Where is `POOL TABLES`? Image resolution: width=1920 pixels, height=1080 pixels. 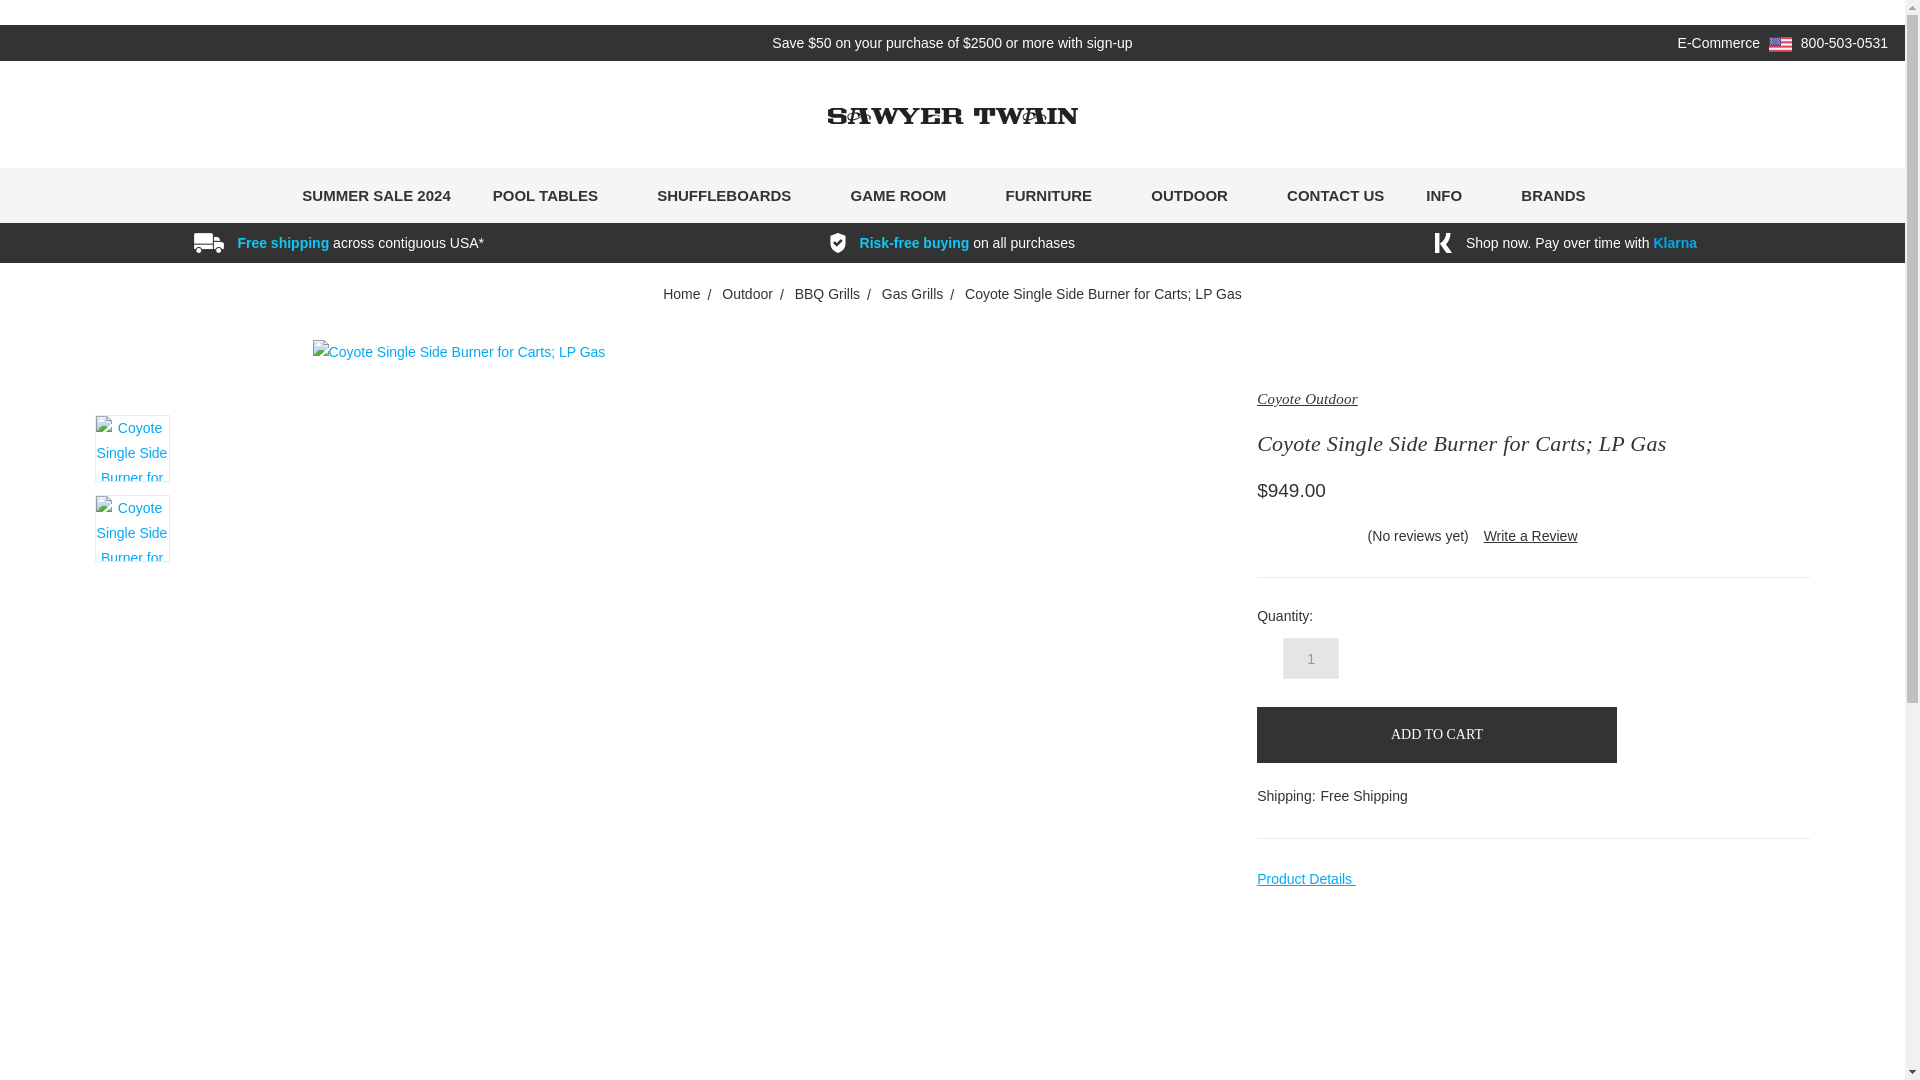 POOL TABLES is located at coordinates (554, 195).